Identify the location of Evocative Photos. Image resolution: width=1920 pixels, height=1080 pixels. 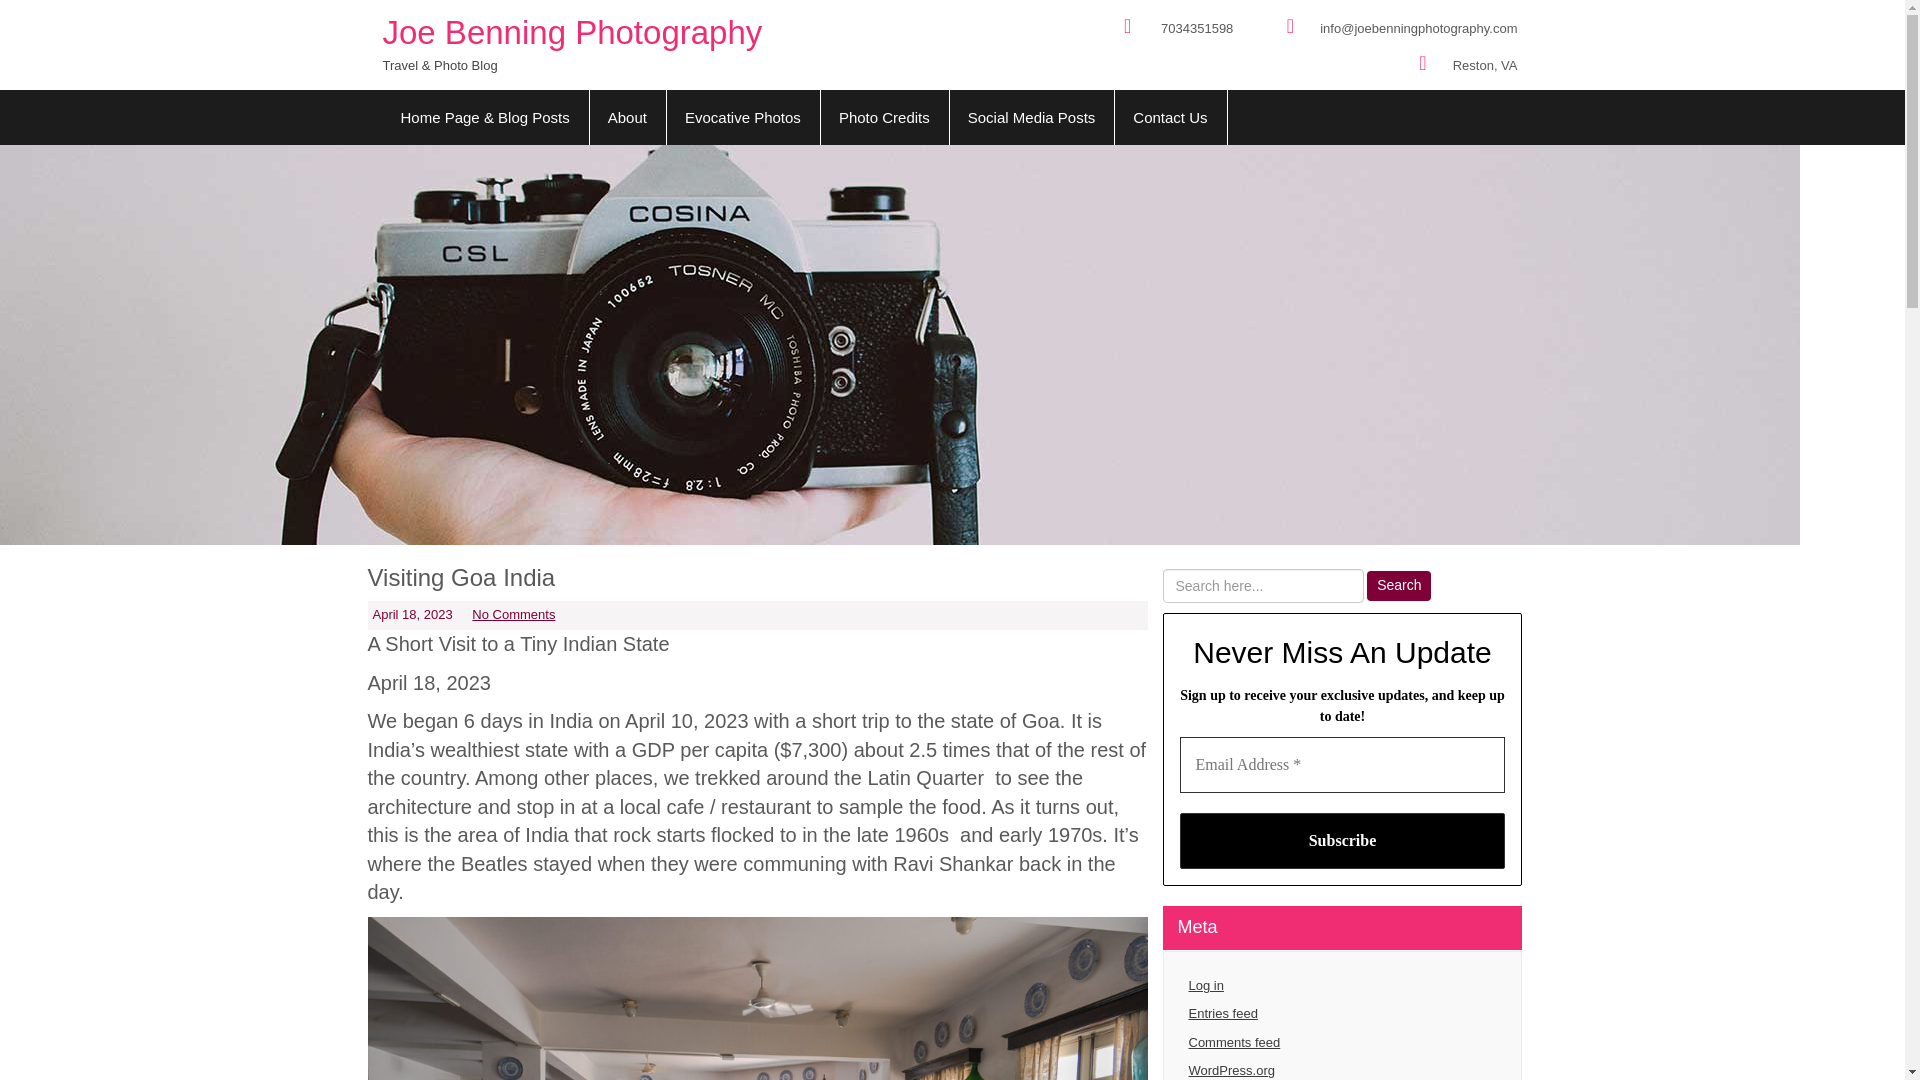
(744, 116).